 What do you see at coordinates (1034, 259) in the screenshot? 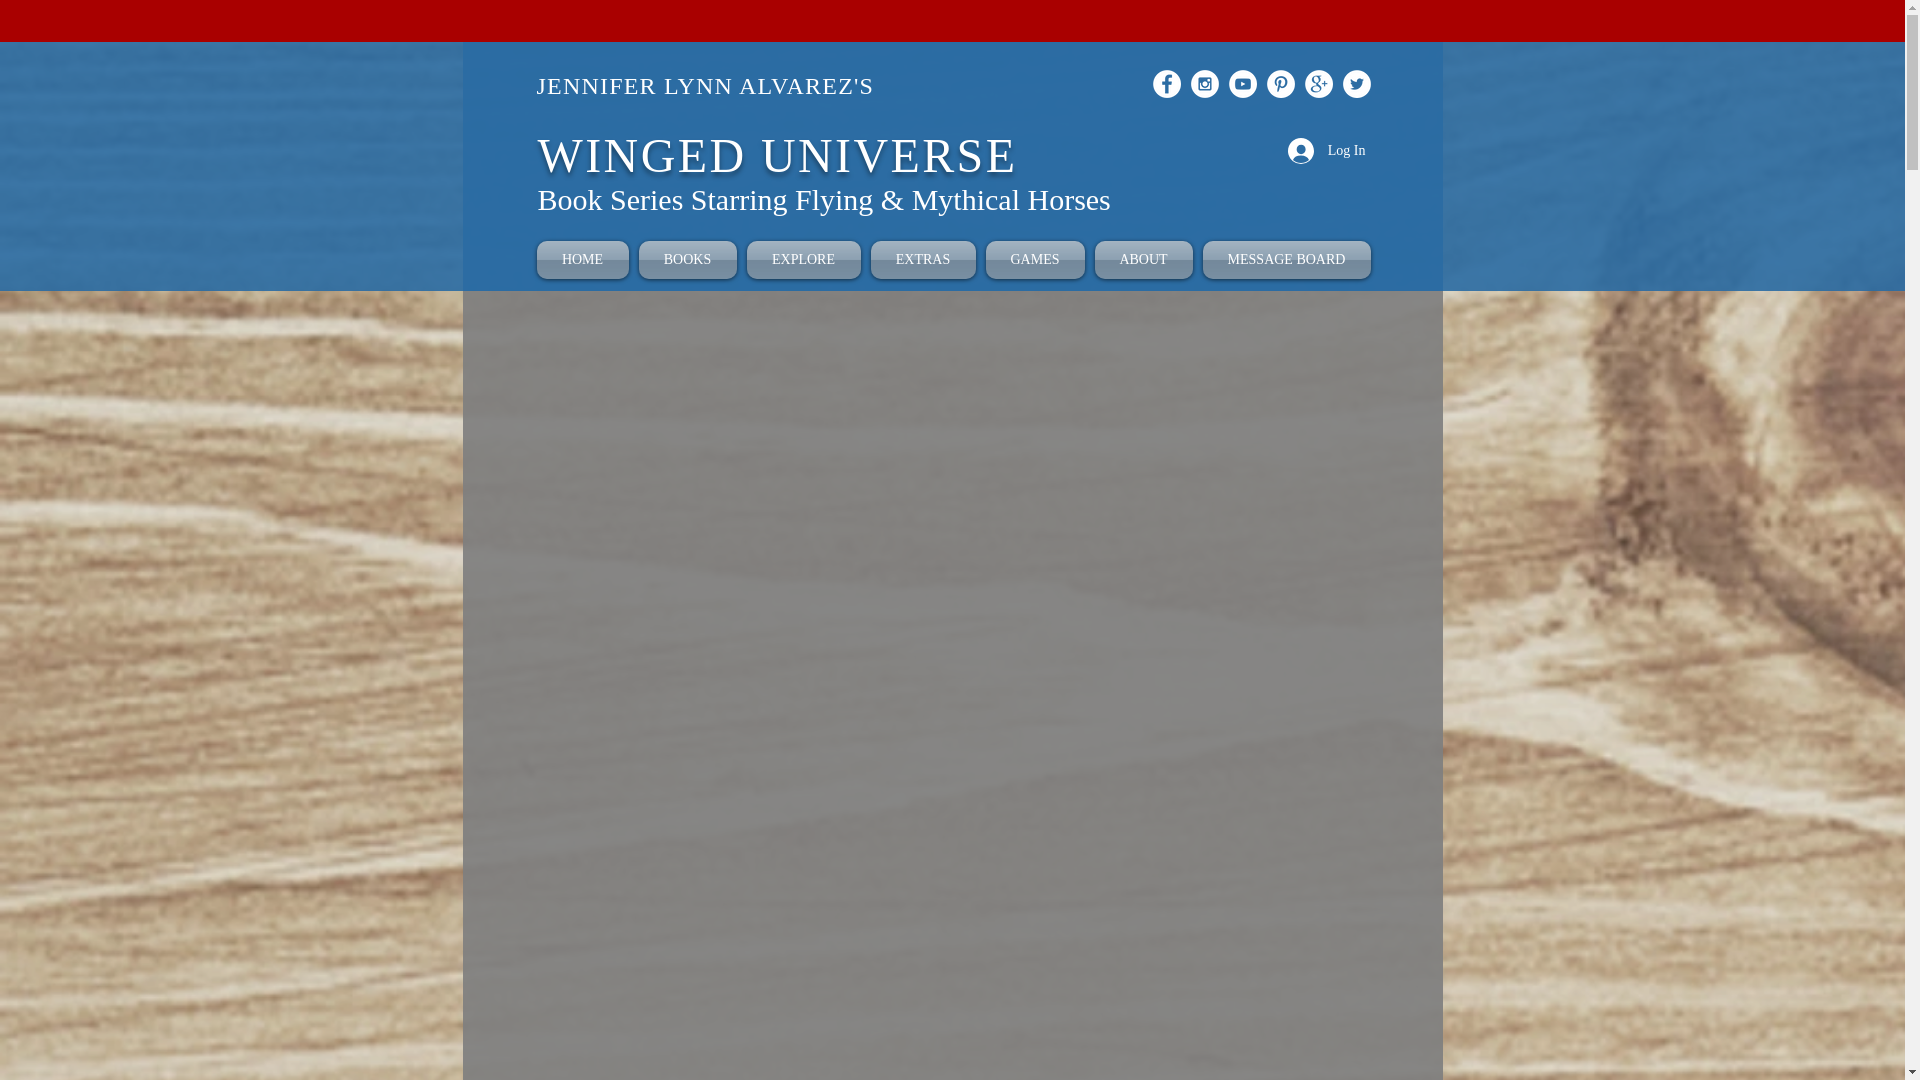
I see `GAMES` at bounding box center [1034, 259].